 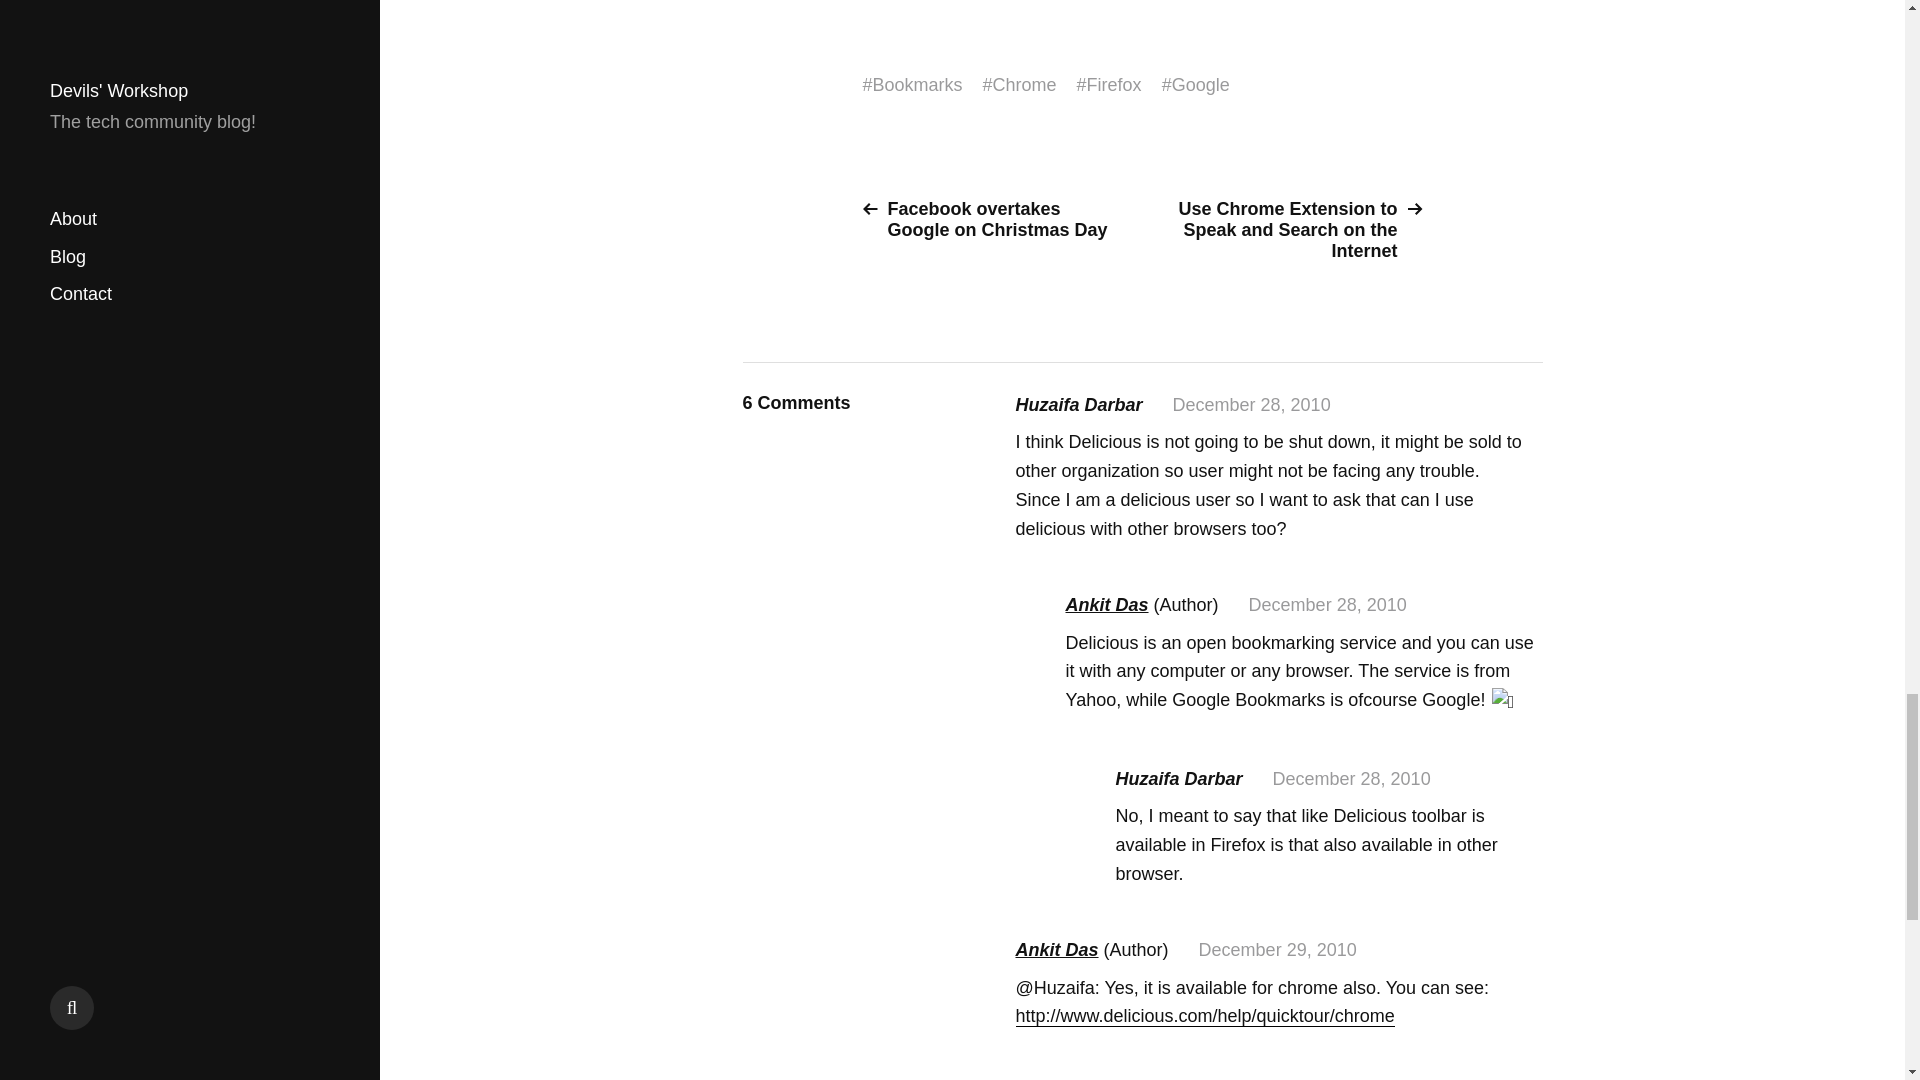 I want to click on December 28, 2010, so click(x=1328, y=604).